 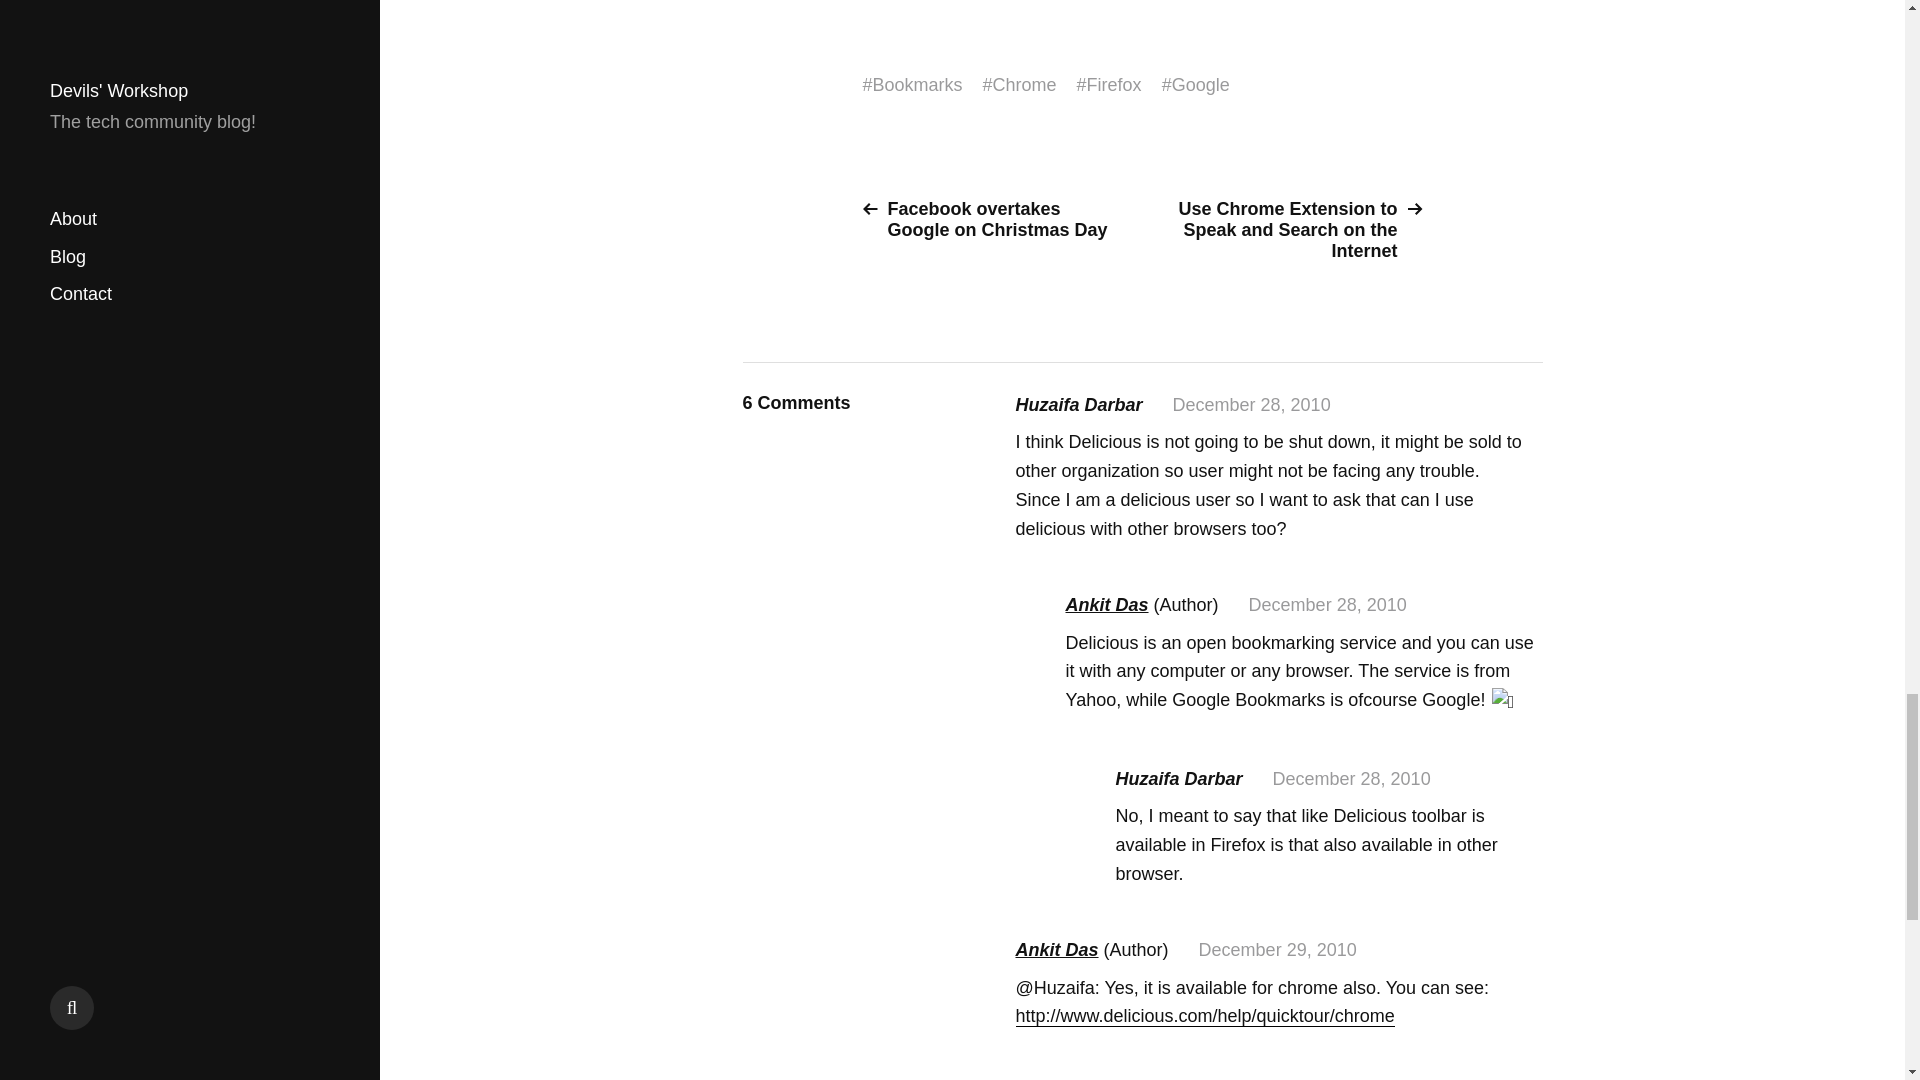 I want to click on December 28, 2010, so click(x=1328, y=604).